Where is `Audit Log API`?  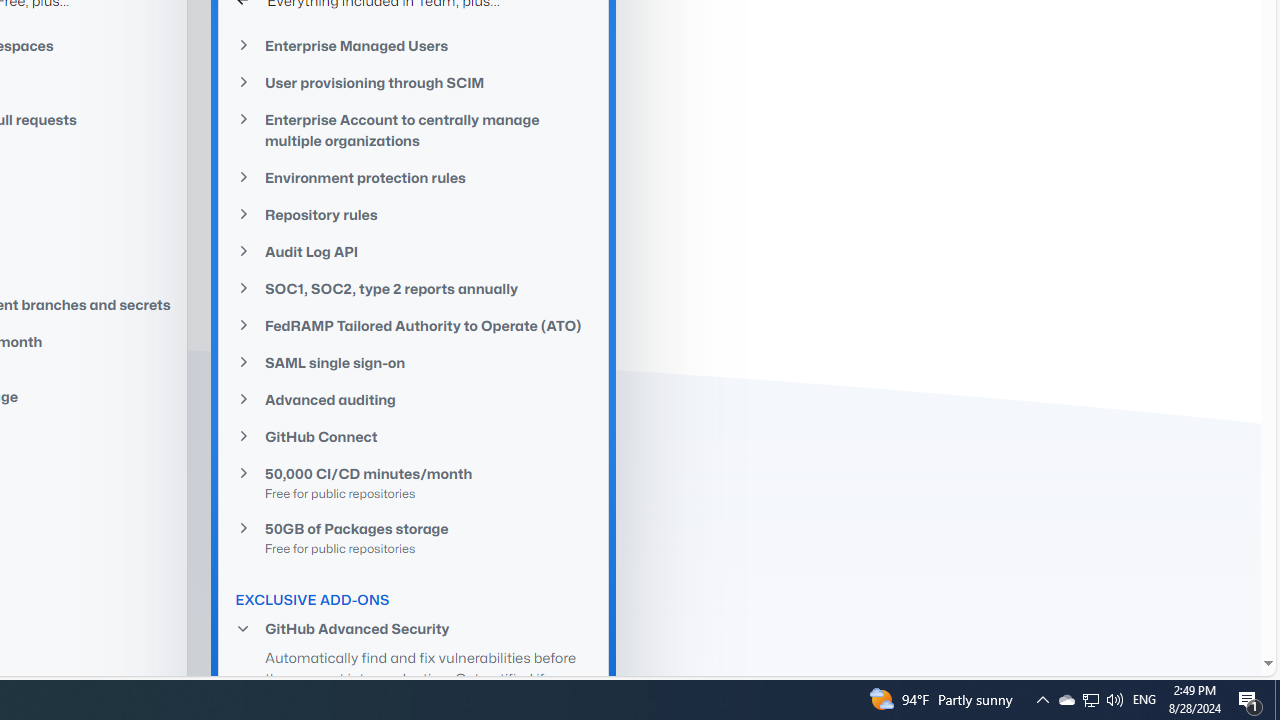 Audit Log API is located at coordinates (414, 252).